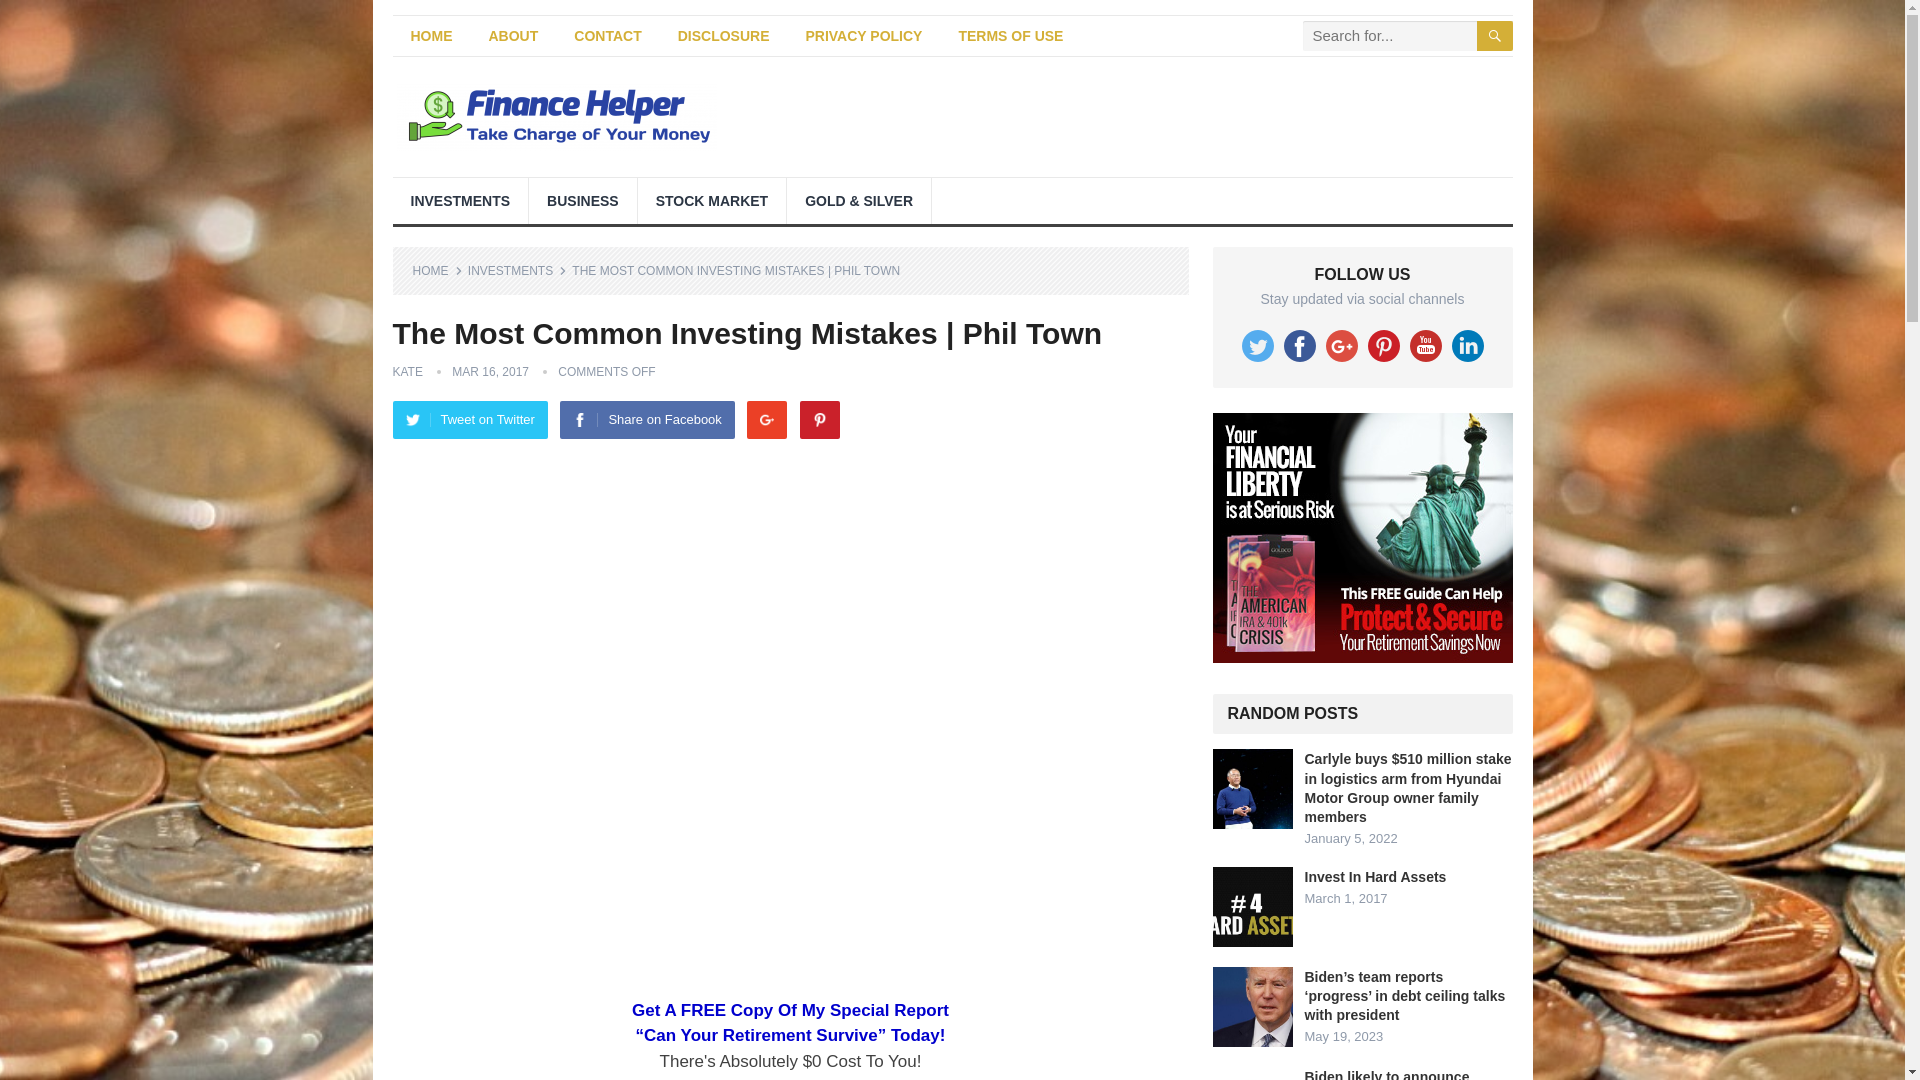 The image size is (1920, 1080). Describe the element at coordinates (724, 36) in the screenshot. I see `DISCLOSURE` at that location.